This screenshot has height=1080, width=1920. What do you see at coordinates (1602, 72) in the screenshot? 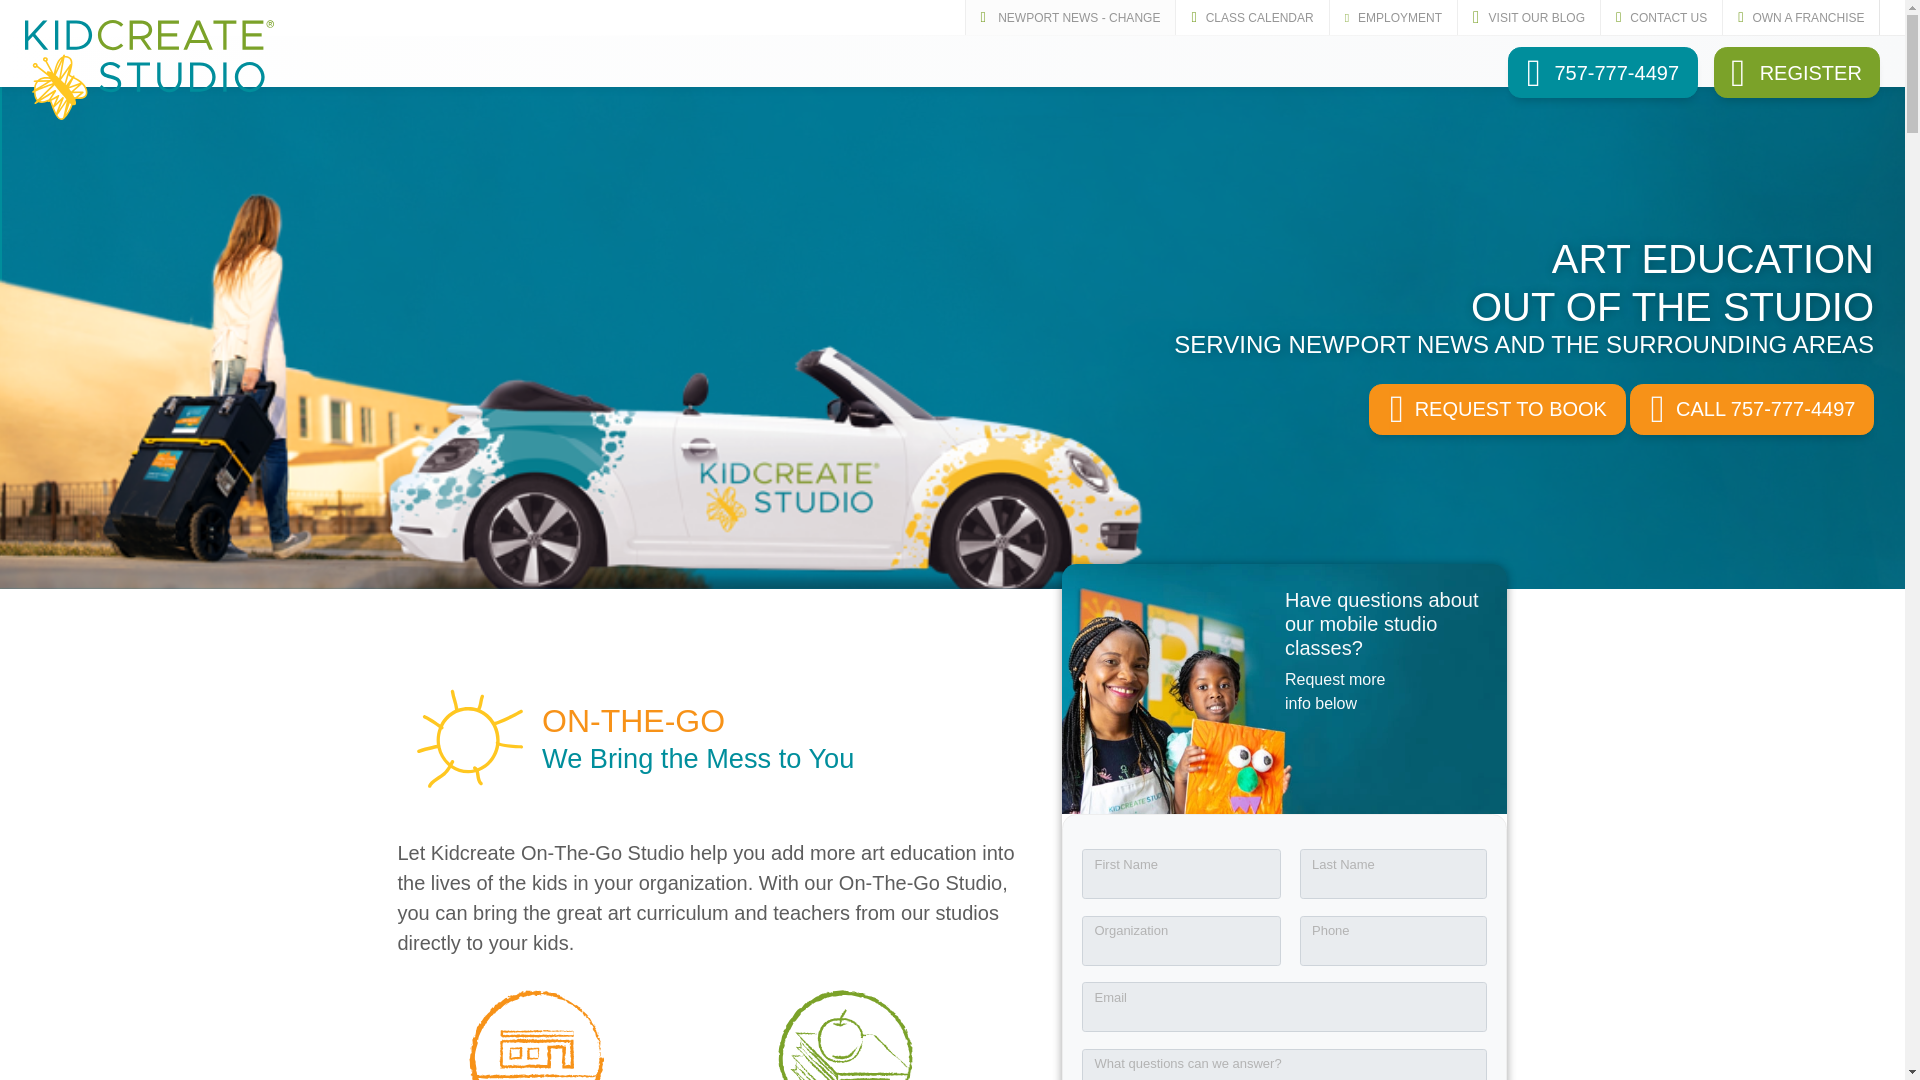
I see `757-777-4497` at bounding box center [1602, 72].